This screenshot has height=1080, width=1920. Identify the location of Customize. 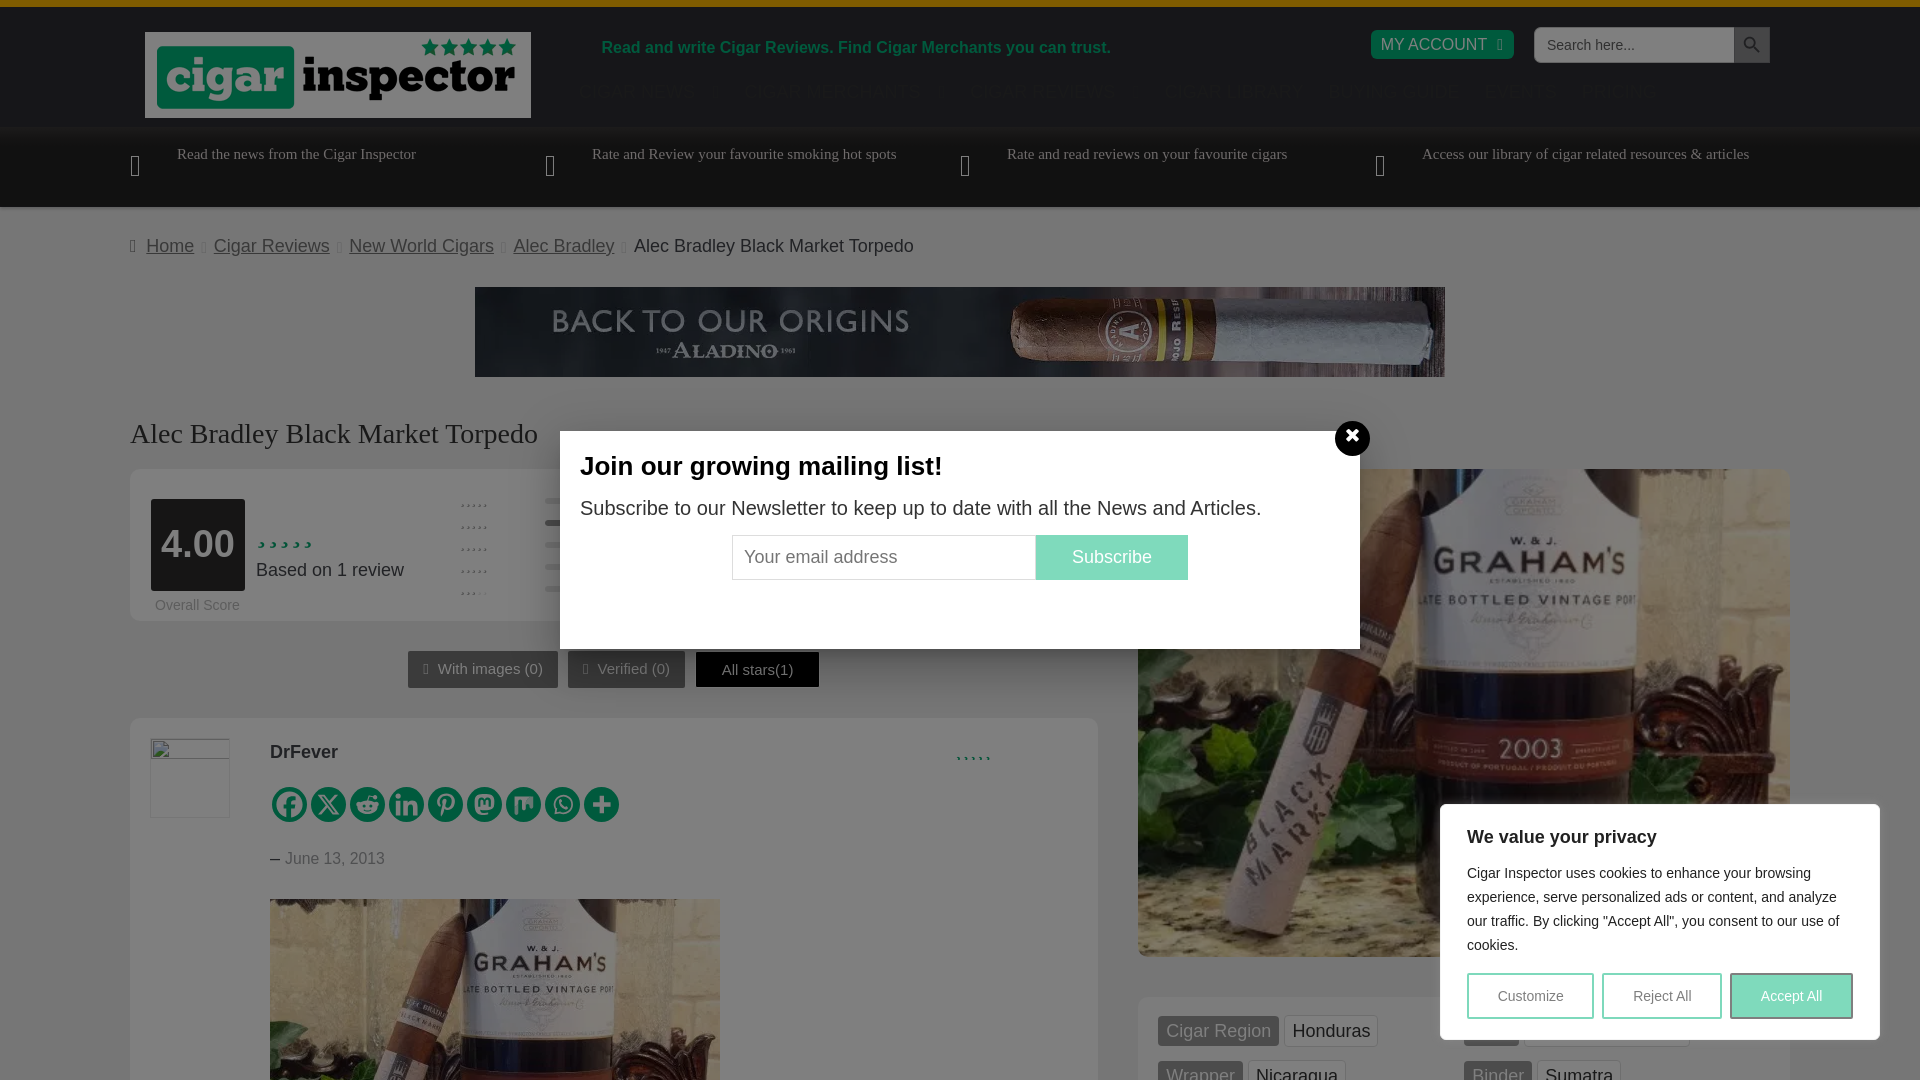
(1530, 996).